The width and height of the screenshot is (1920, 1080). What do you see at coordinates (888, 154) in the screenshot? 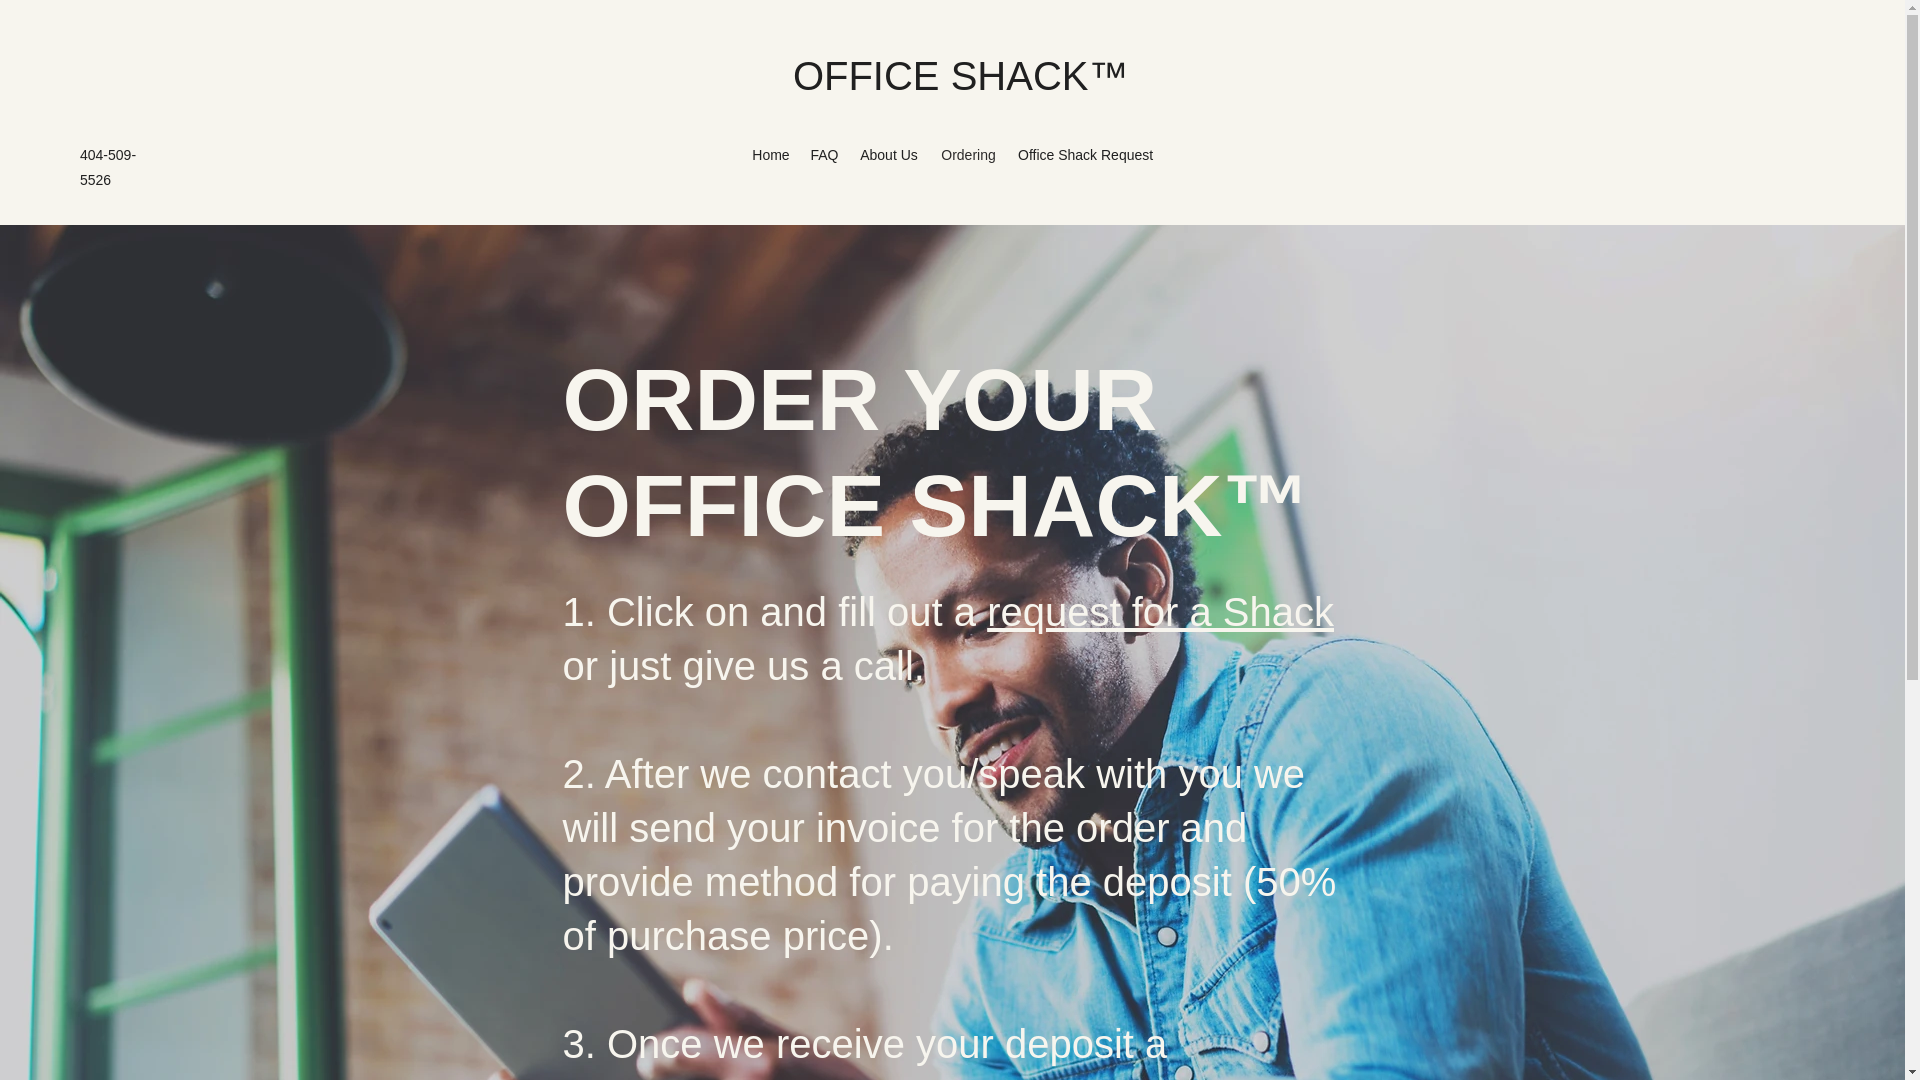
I see `About Us` at bounding box center [888, 154].